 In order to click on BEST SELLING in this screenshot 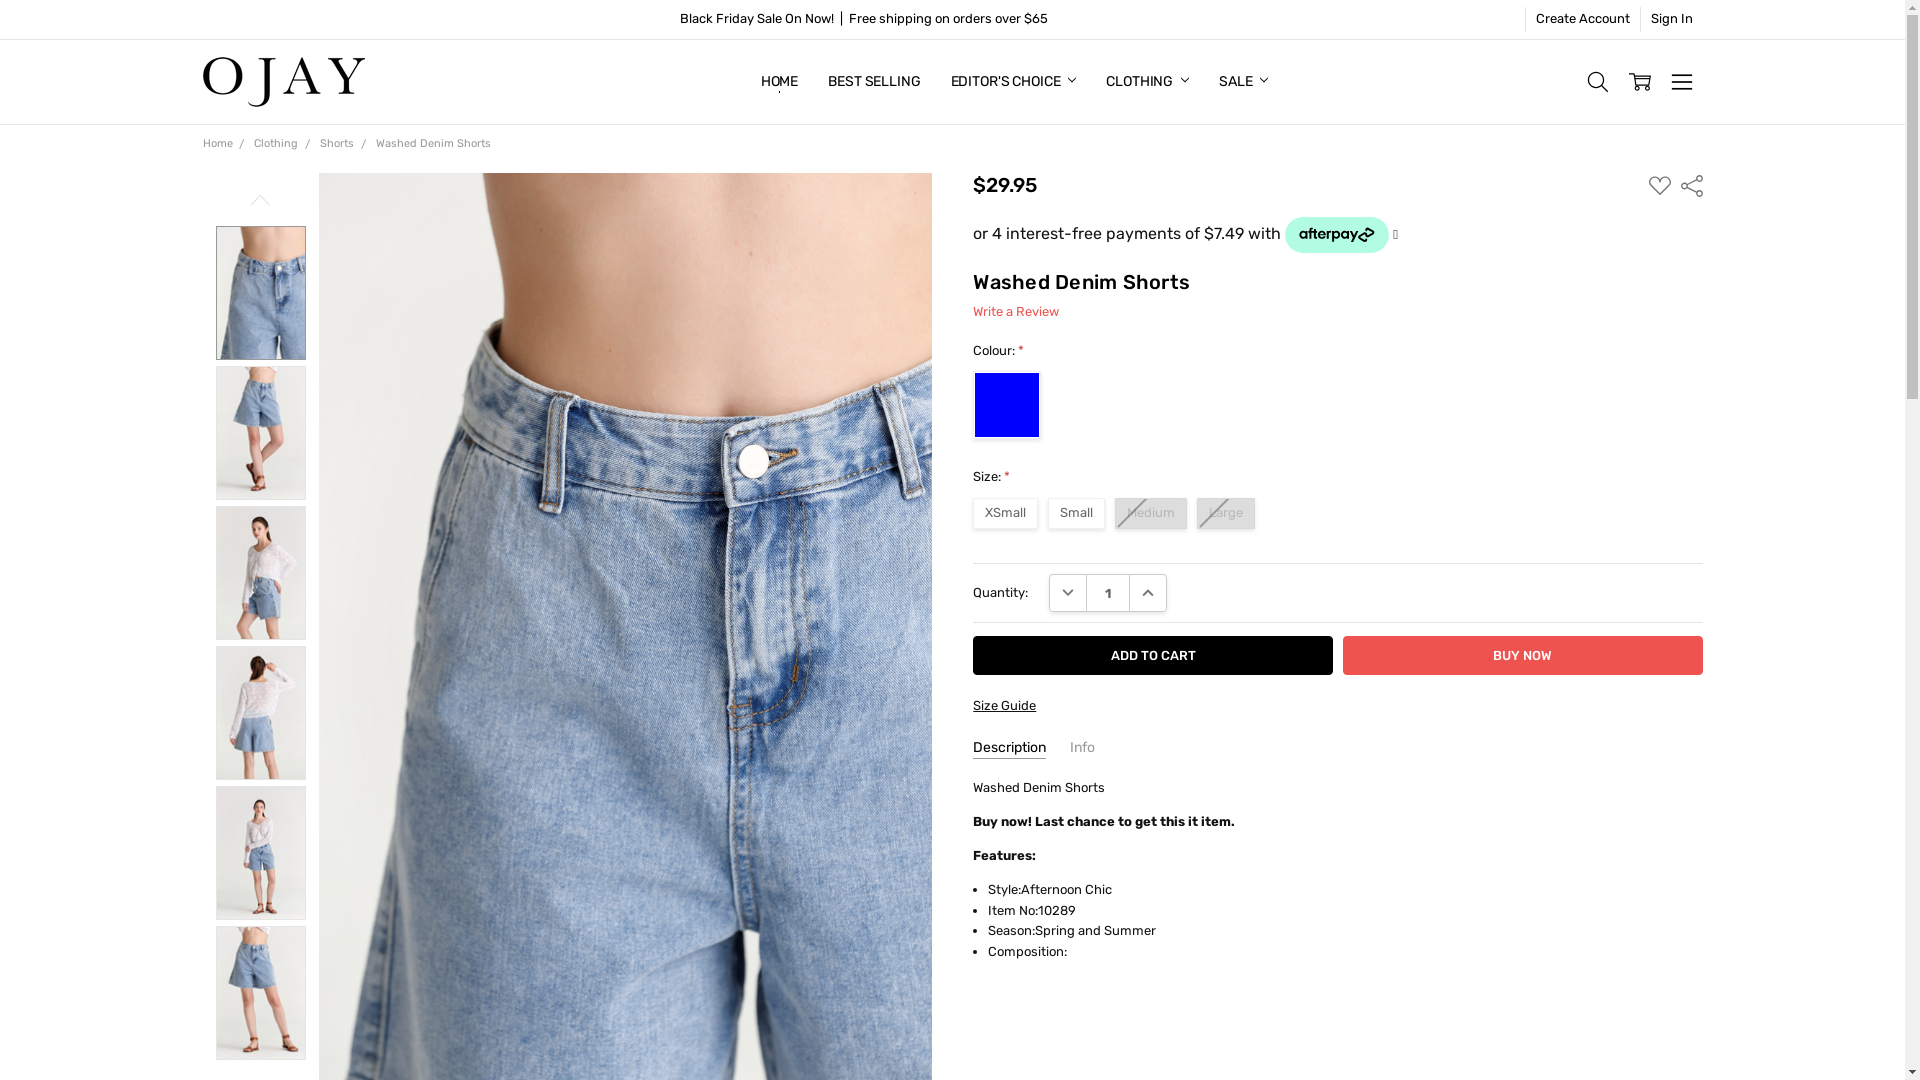, I will do `click(874, 82)`.